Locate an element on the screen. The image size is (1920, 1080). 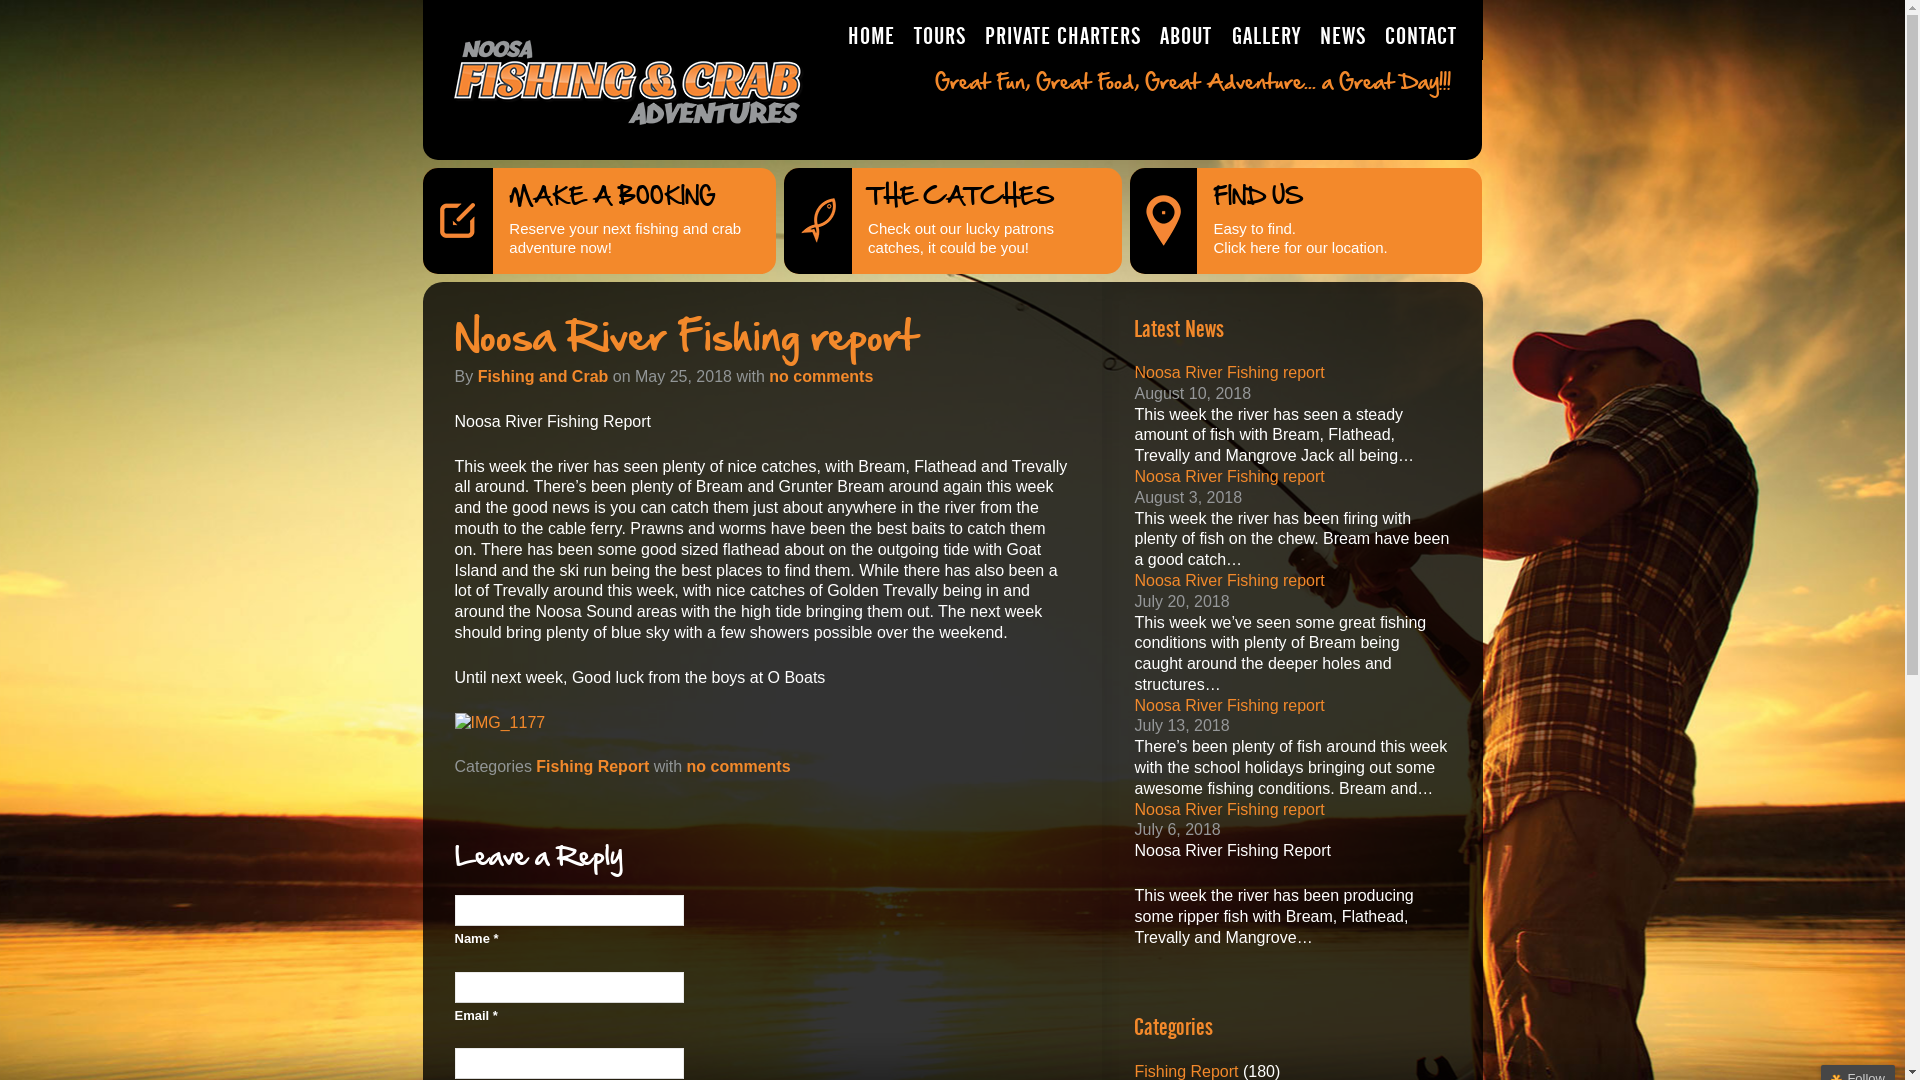
MAKE A BOOKING is located at coordinates (612, 196).